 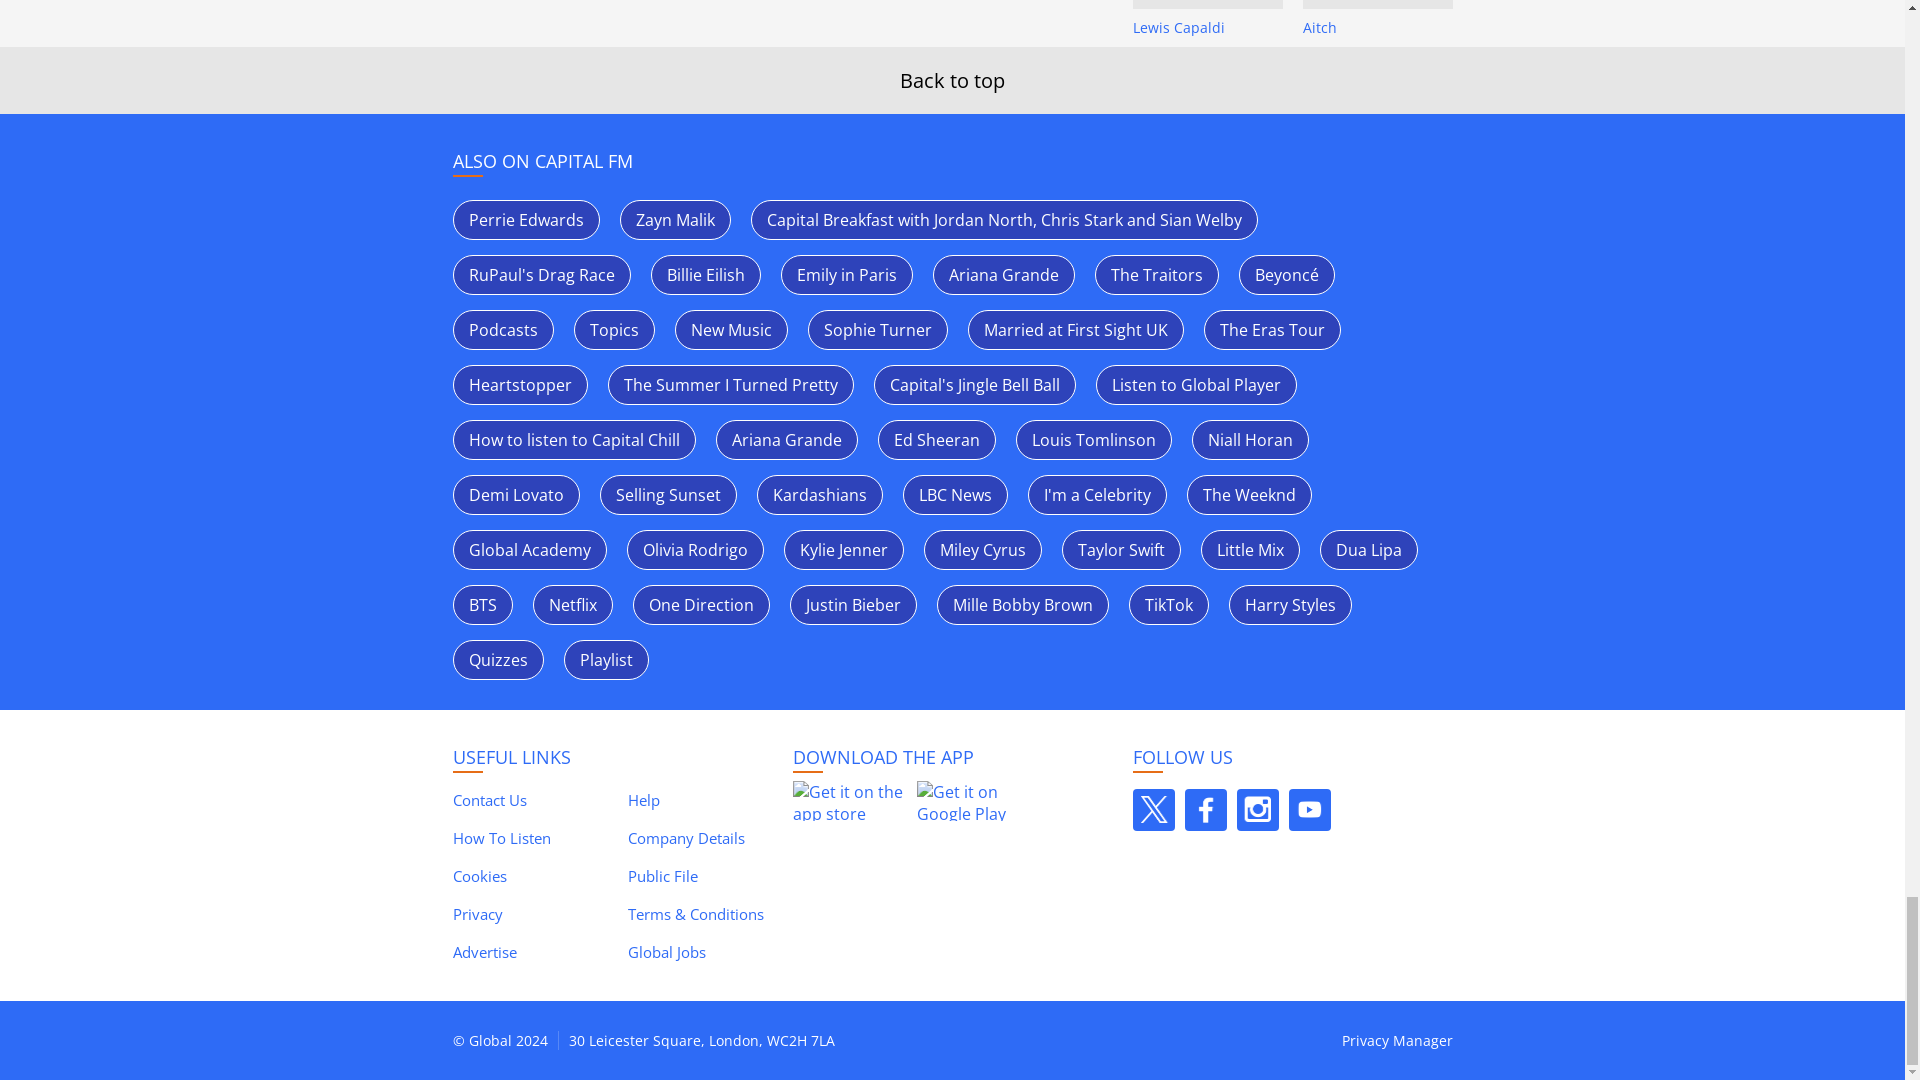 What do you see at coordinates (1309, 810) in the screenshot?
I see `Follow Capital on Youtube` at bounding box center [1309, 810].